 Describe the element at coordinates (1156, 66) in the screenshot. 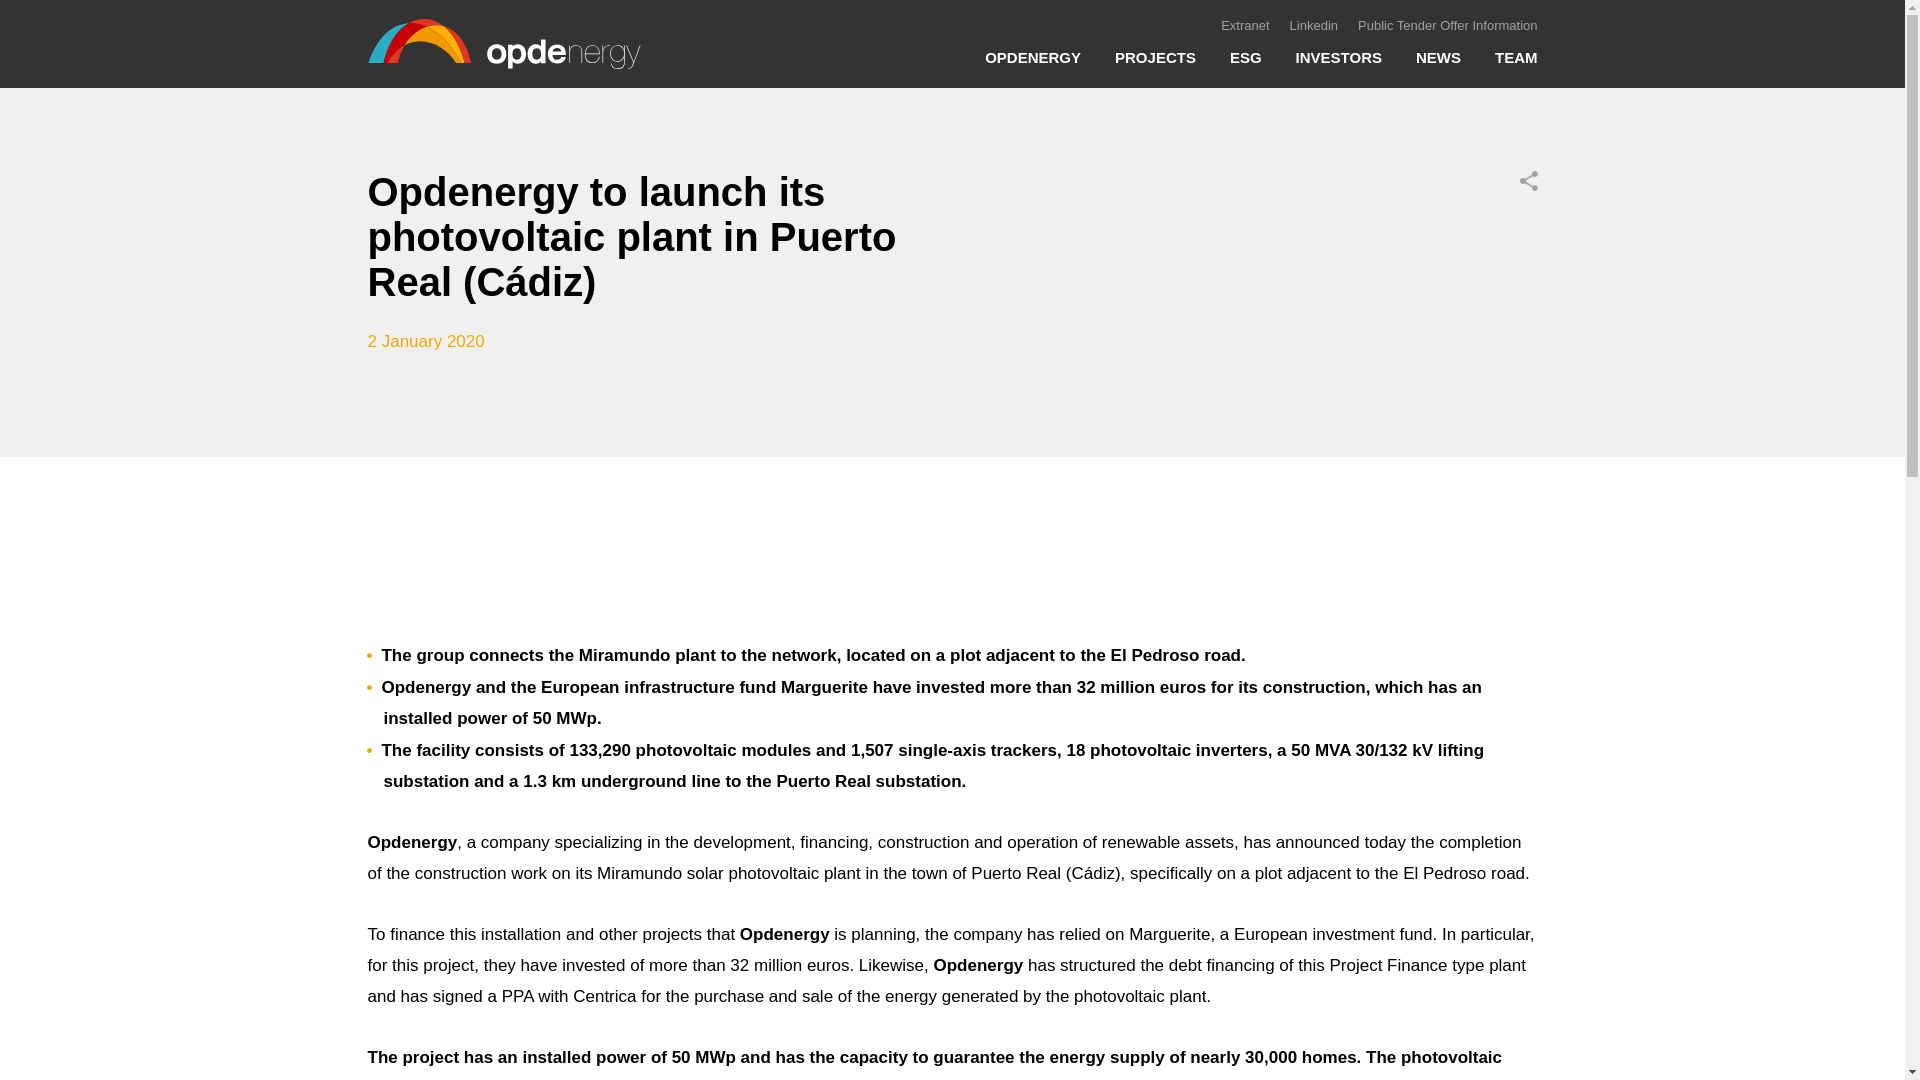

I see `PROJECTS` at that location.